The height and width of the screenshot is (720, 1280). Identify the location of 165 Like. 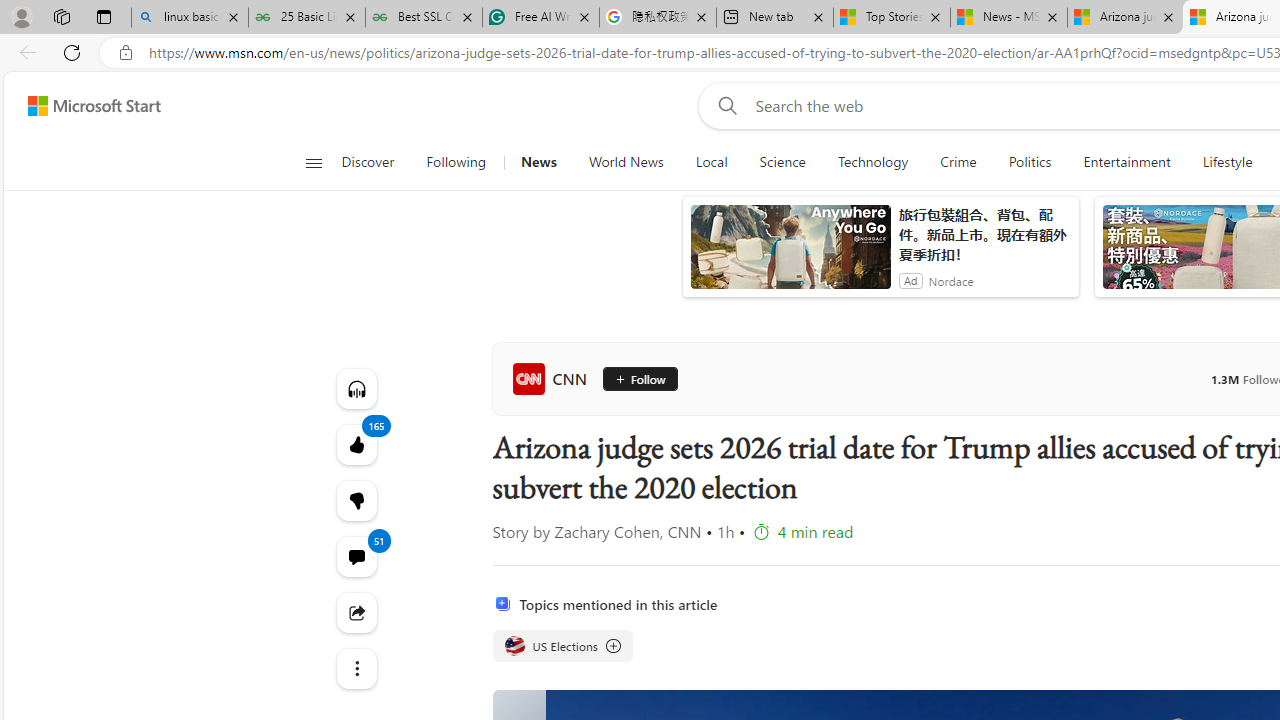
(356, 444).